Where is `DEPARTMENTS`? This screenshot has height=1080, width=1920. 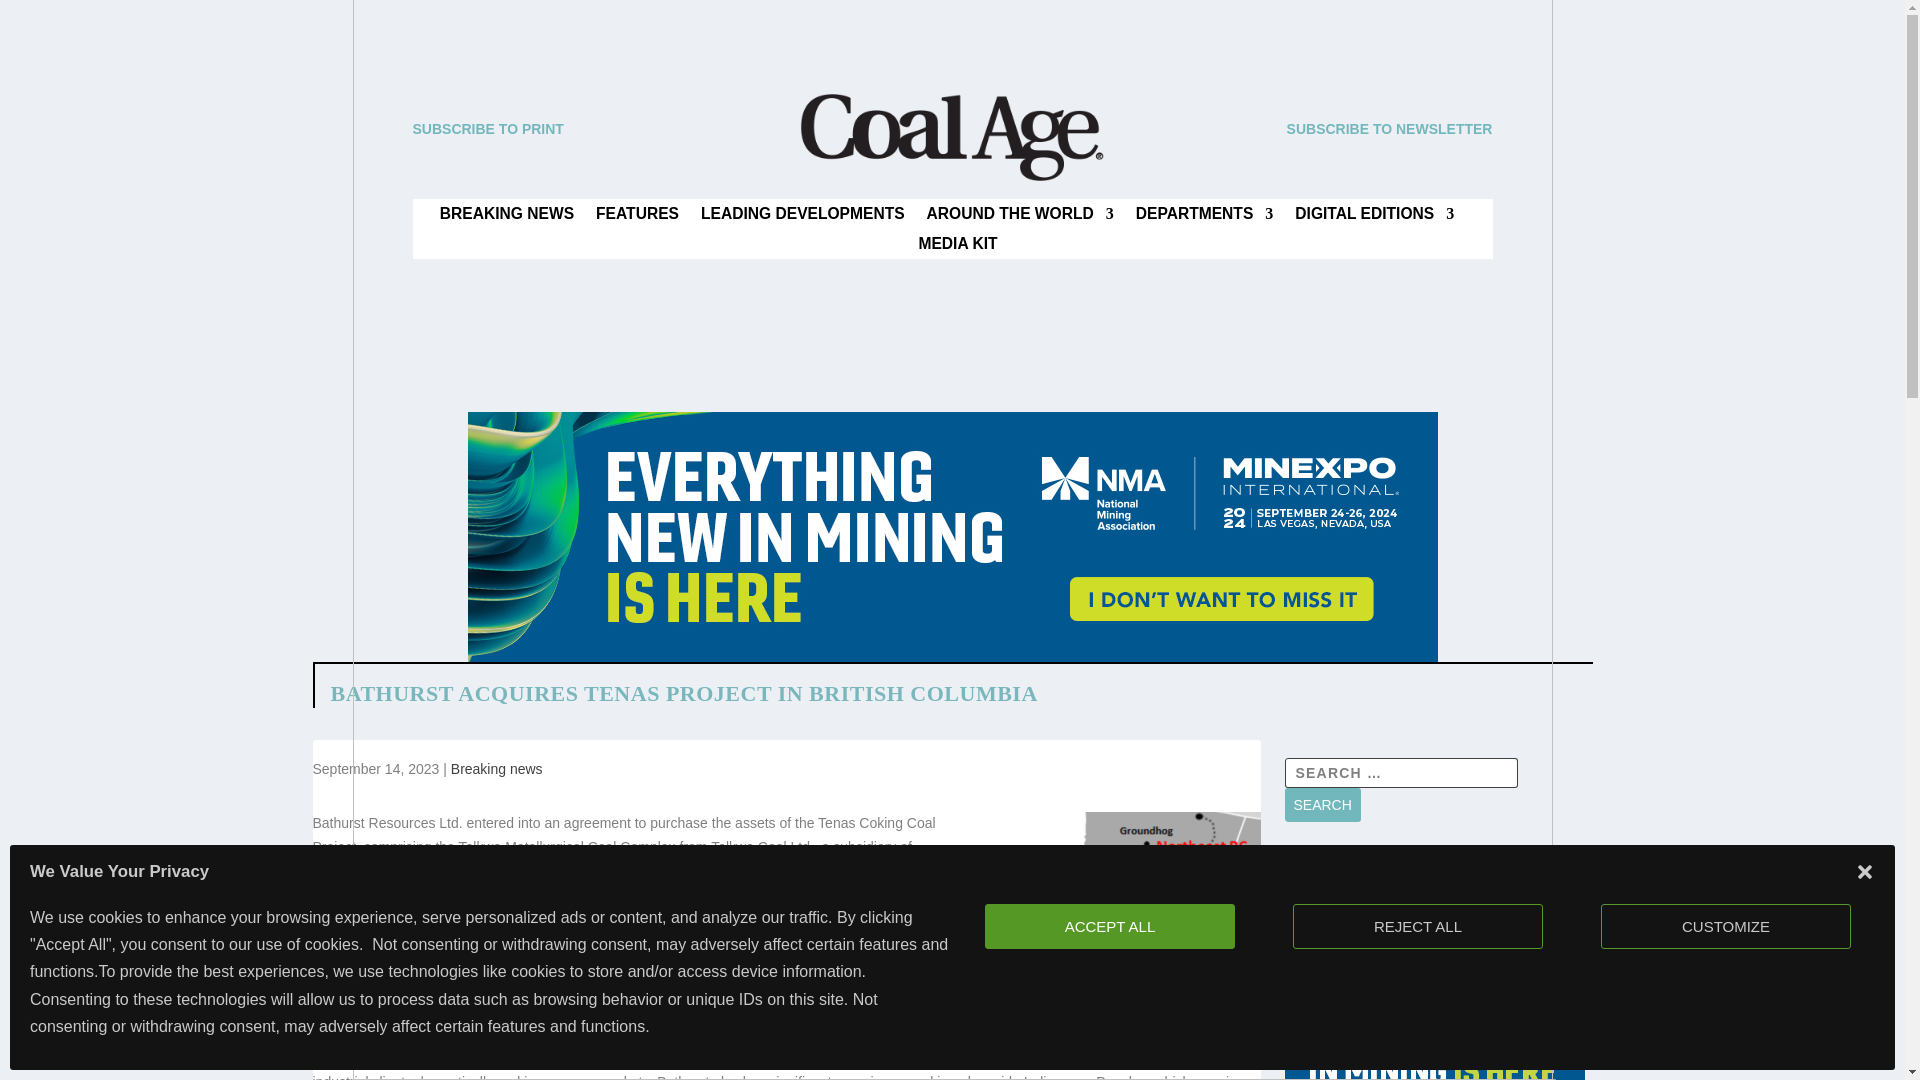
DEPARTMENTS is located at coordinates (1205, 218).